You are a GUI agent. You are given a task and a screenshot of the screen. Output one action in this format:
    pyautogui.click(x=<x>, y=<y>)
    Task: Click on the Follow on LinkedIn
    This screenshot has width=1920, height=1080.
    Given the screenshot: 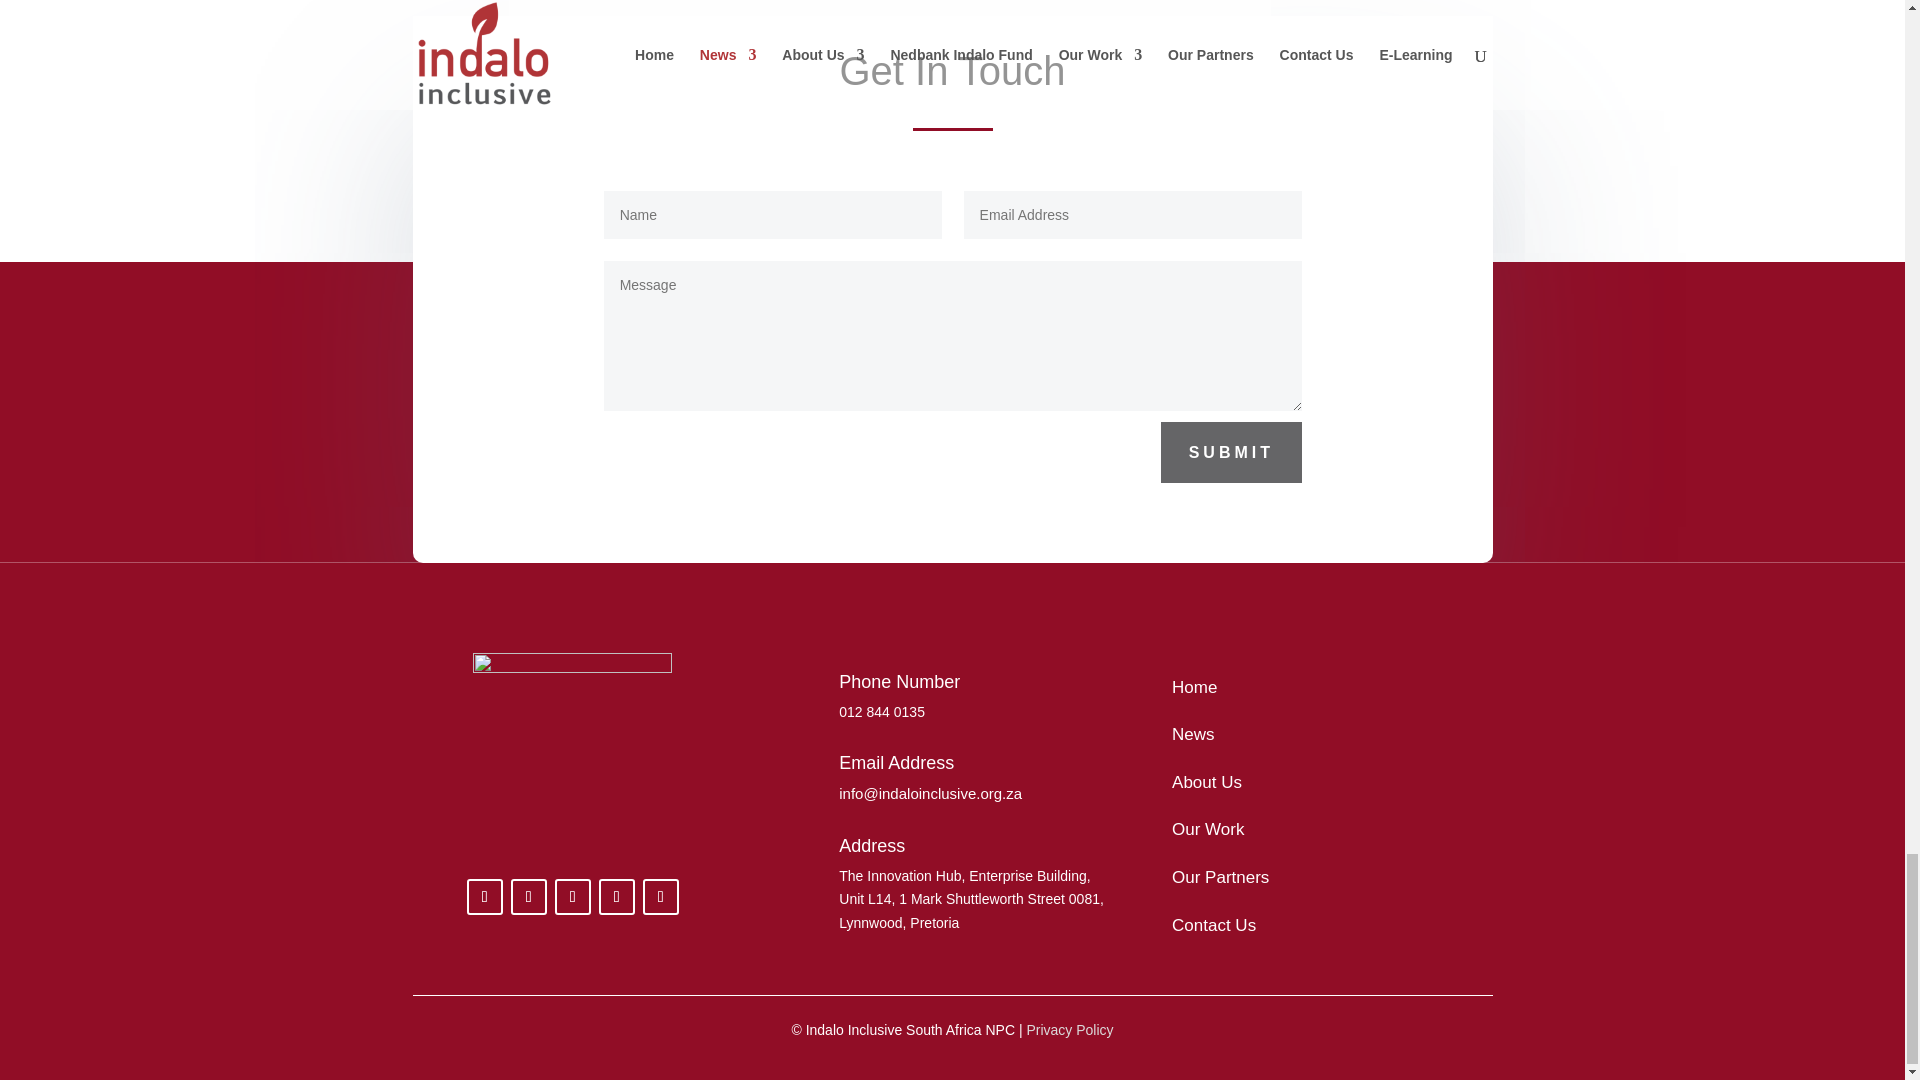 What is the action you would take?
    pyautogui.click(x=528, y=896)
    